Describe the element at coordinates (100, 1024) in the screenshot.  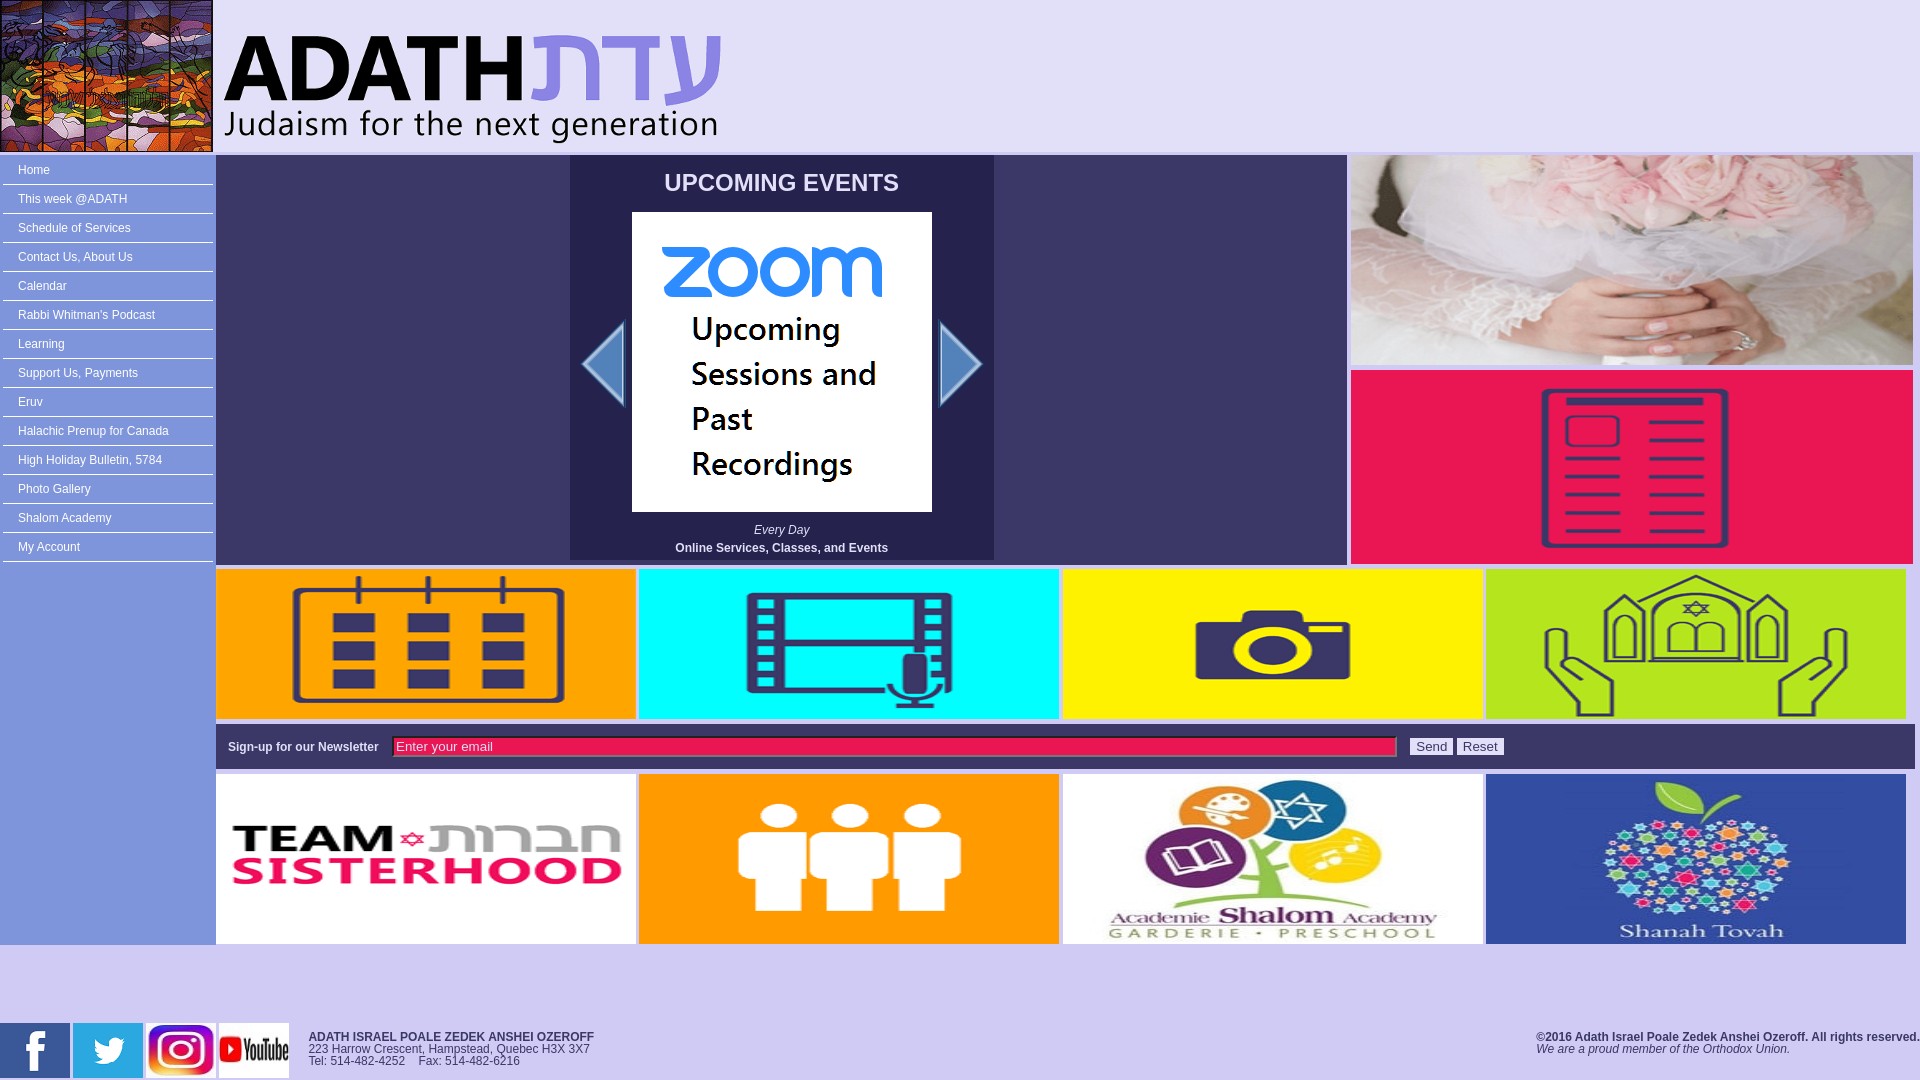
I see `Shalom Academy` at that location.